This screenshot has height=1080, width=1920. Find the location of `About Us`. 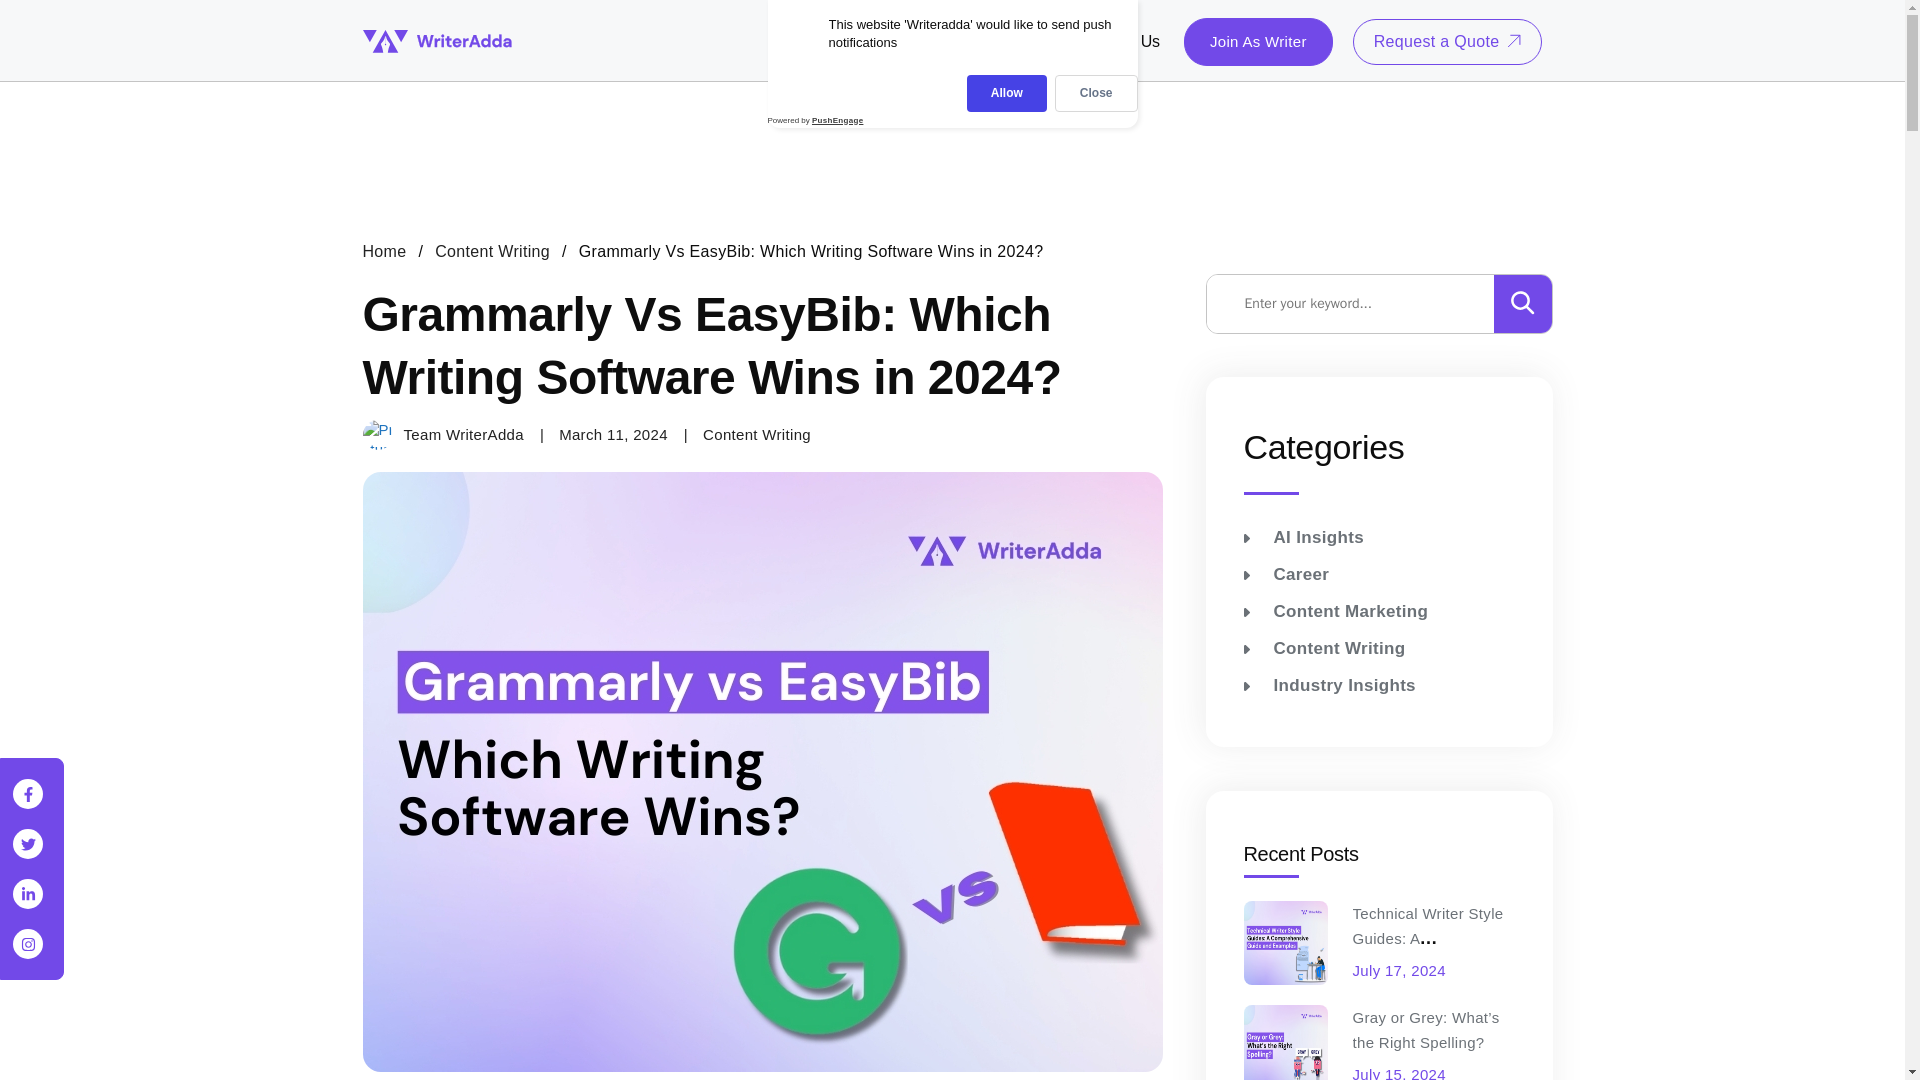

About Us is located at coordinates (973, 41).